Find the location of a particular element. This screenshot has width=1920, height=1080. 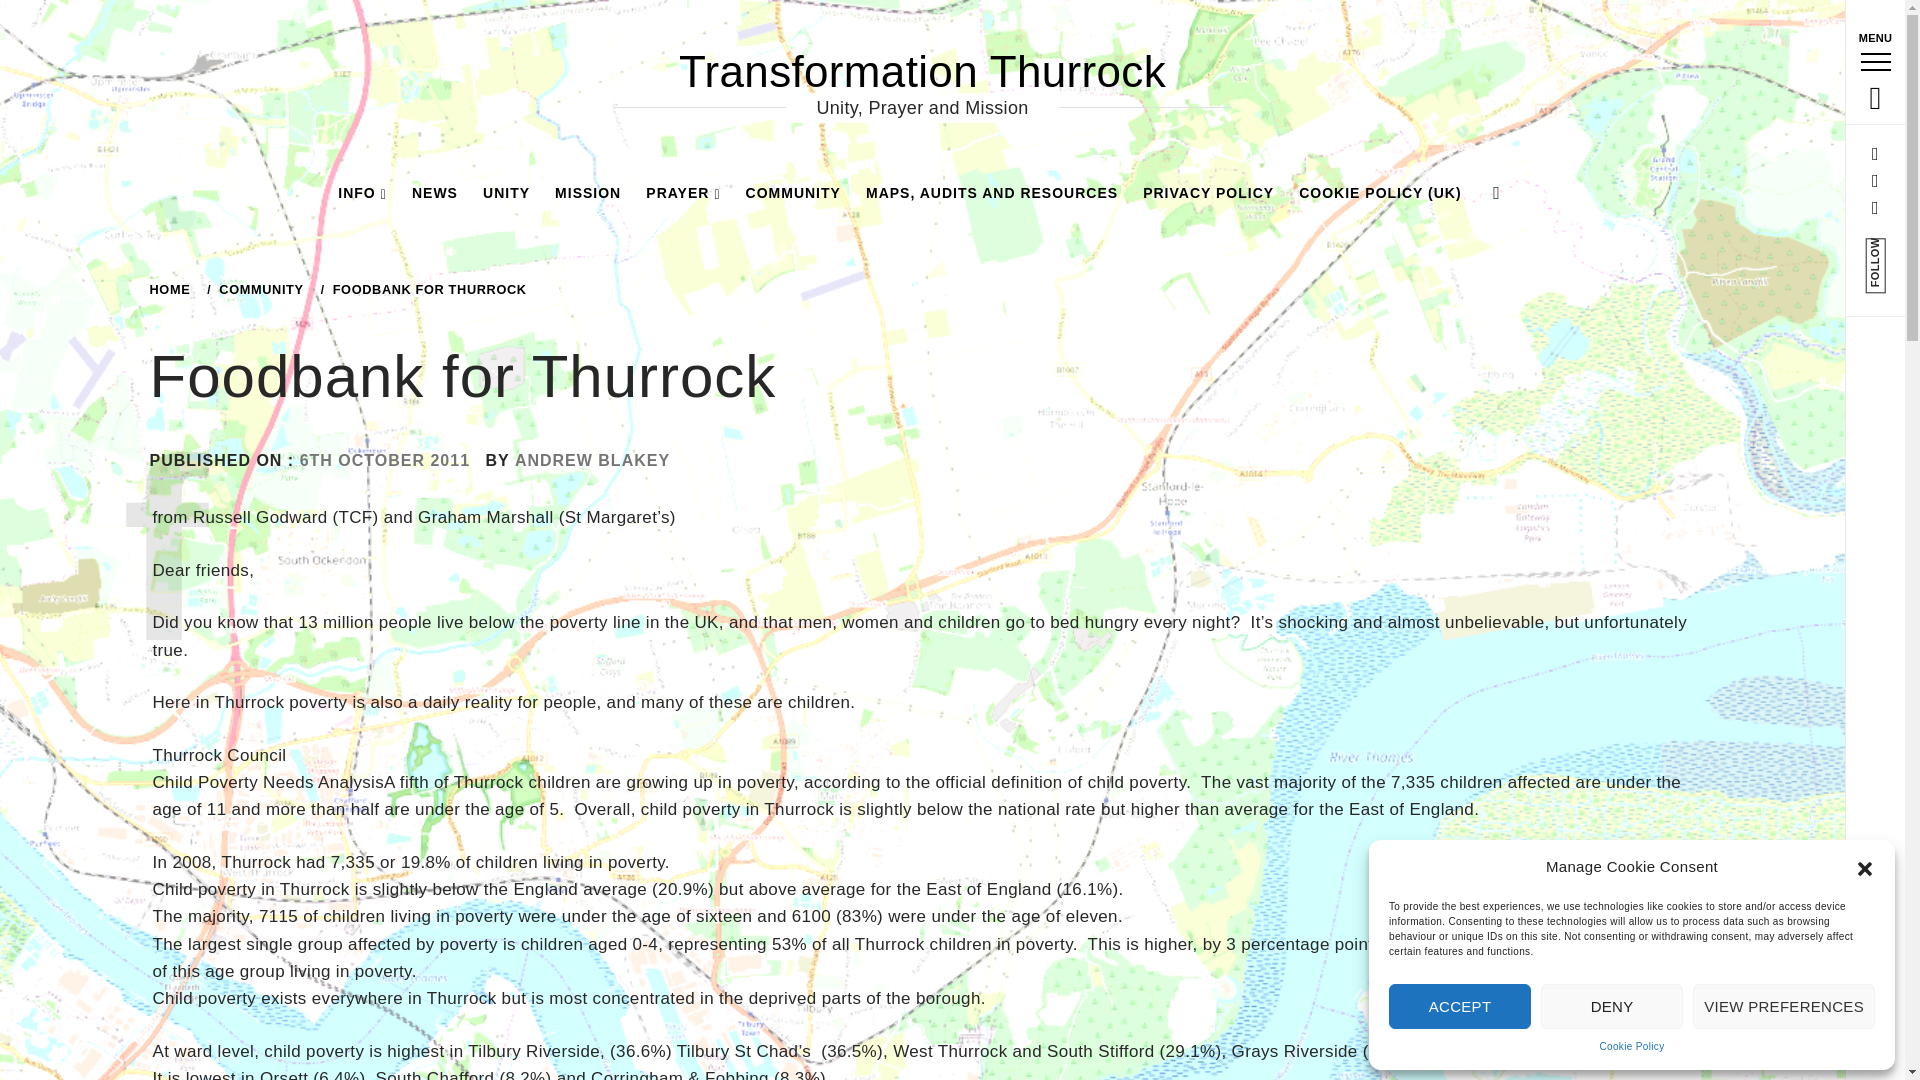

COMMUNITY is located at coordinates (792, 192).